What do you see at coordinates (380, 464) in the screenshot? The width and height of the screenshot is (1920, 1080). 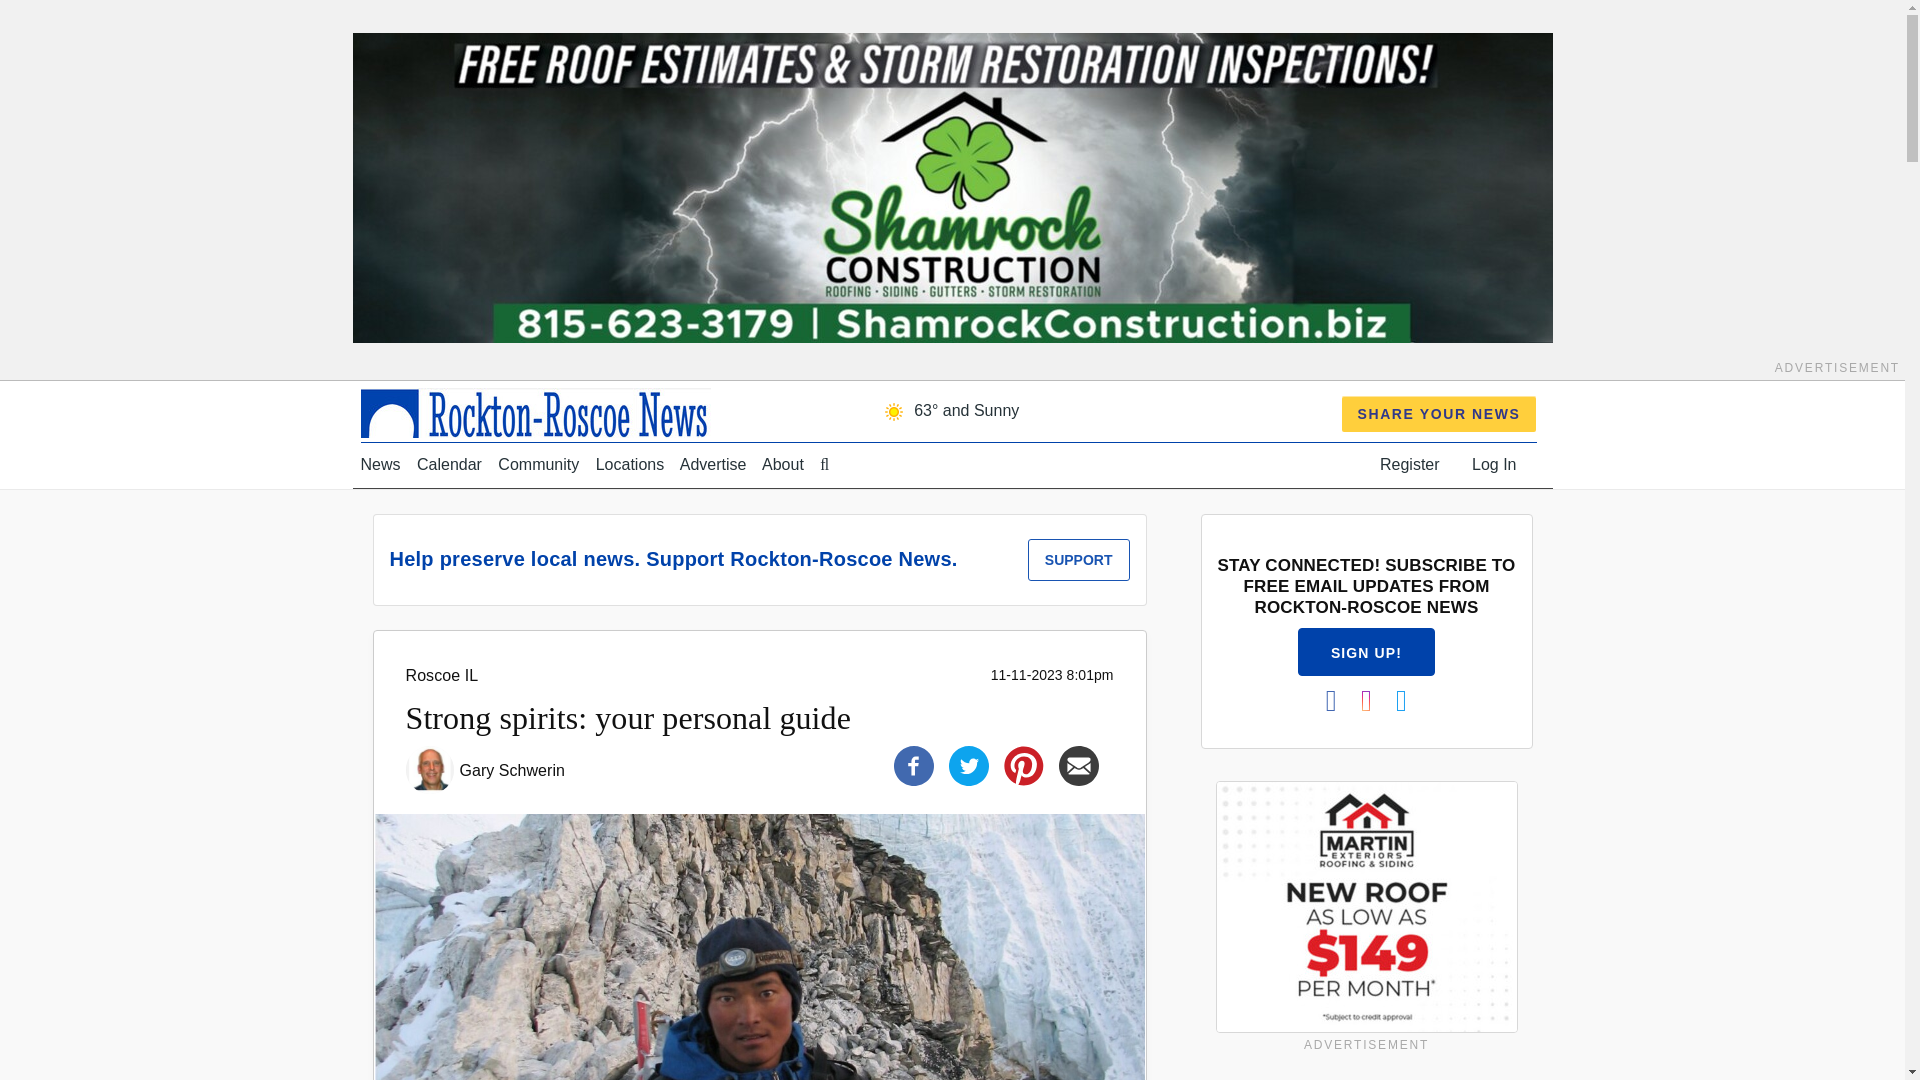 I see `News` at bounding box center [380, 464].